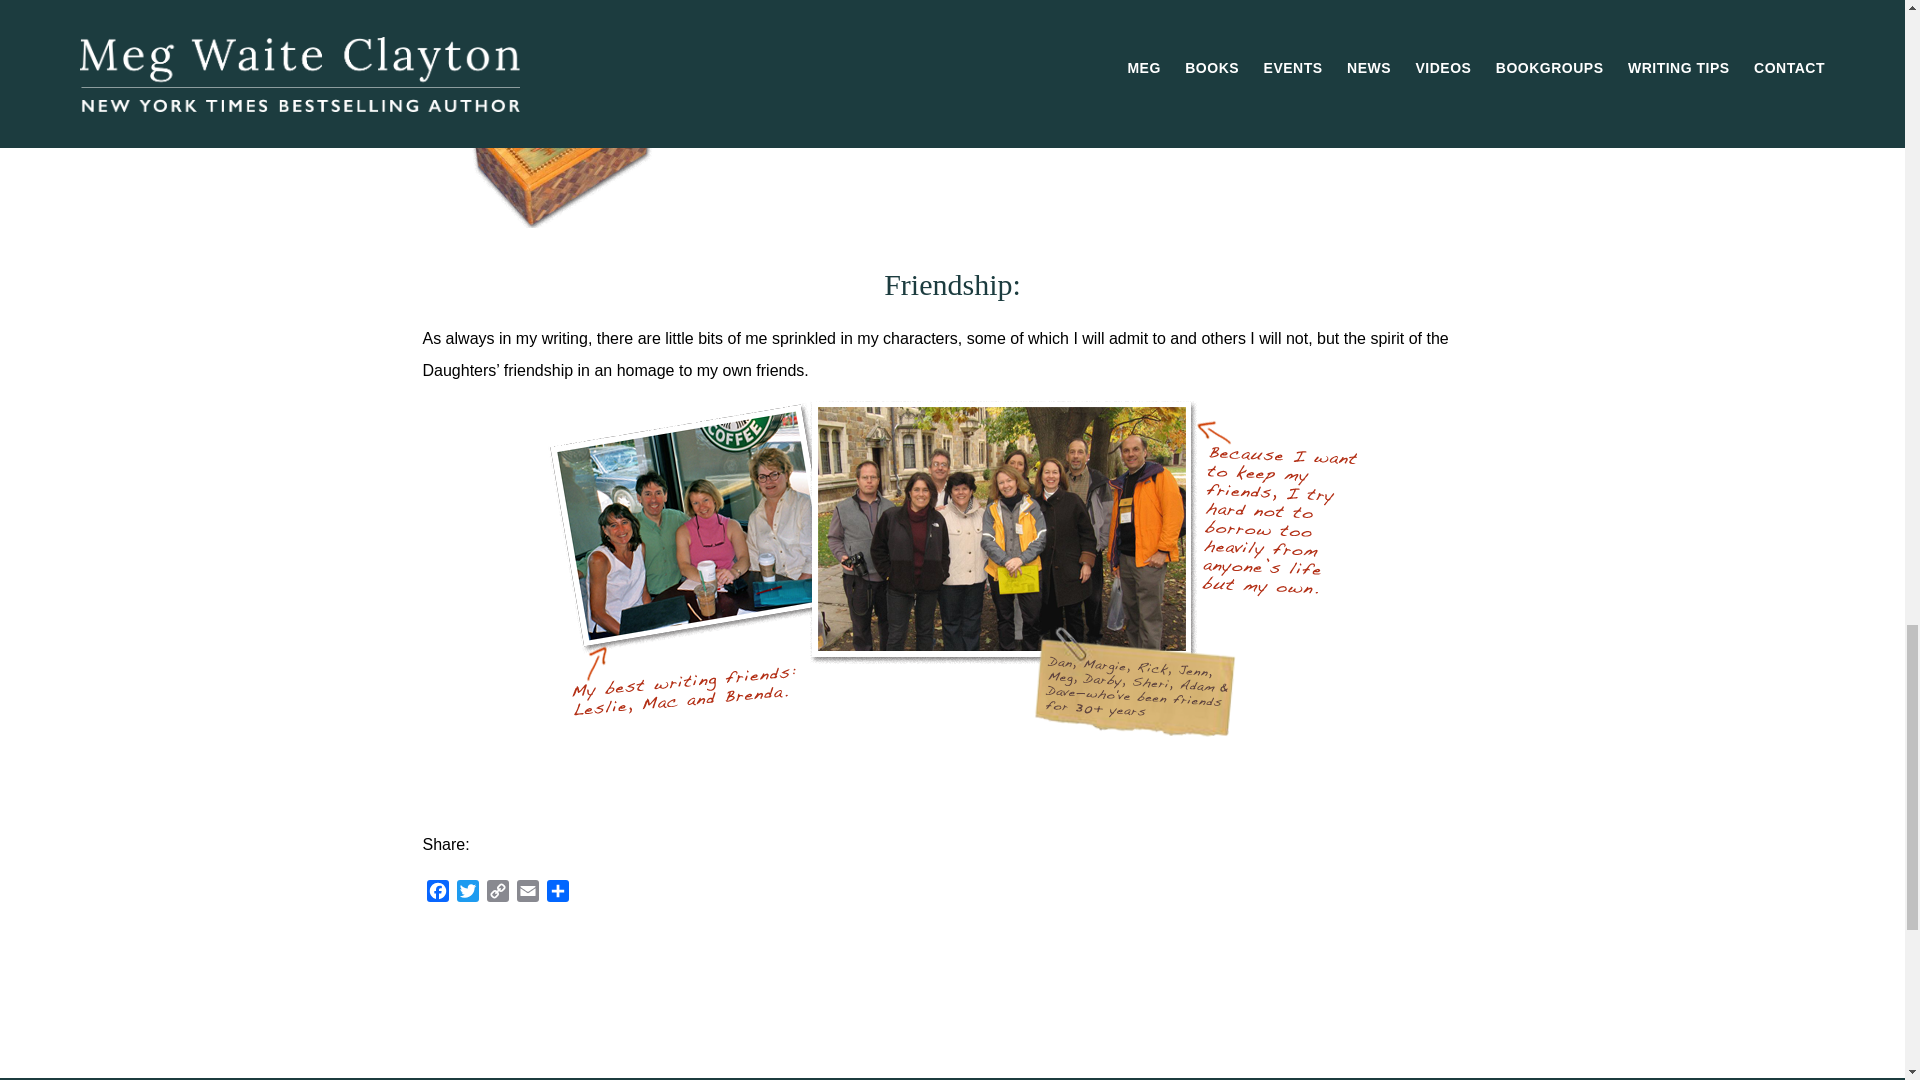 The width and height of the screenshot is (1920, 1080). I want to click on Copy Link, so click(496, 894).